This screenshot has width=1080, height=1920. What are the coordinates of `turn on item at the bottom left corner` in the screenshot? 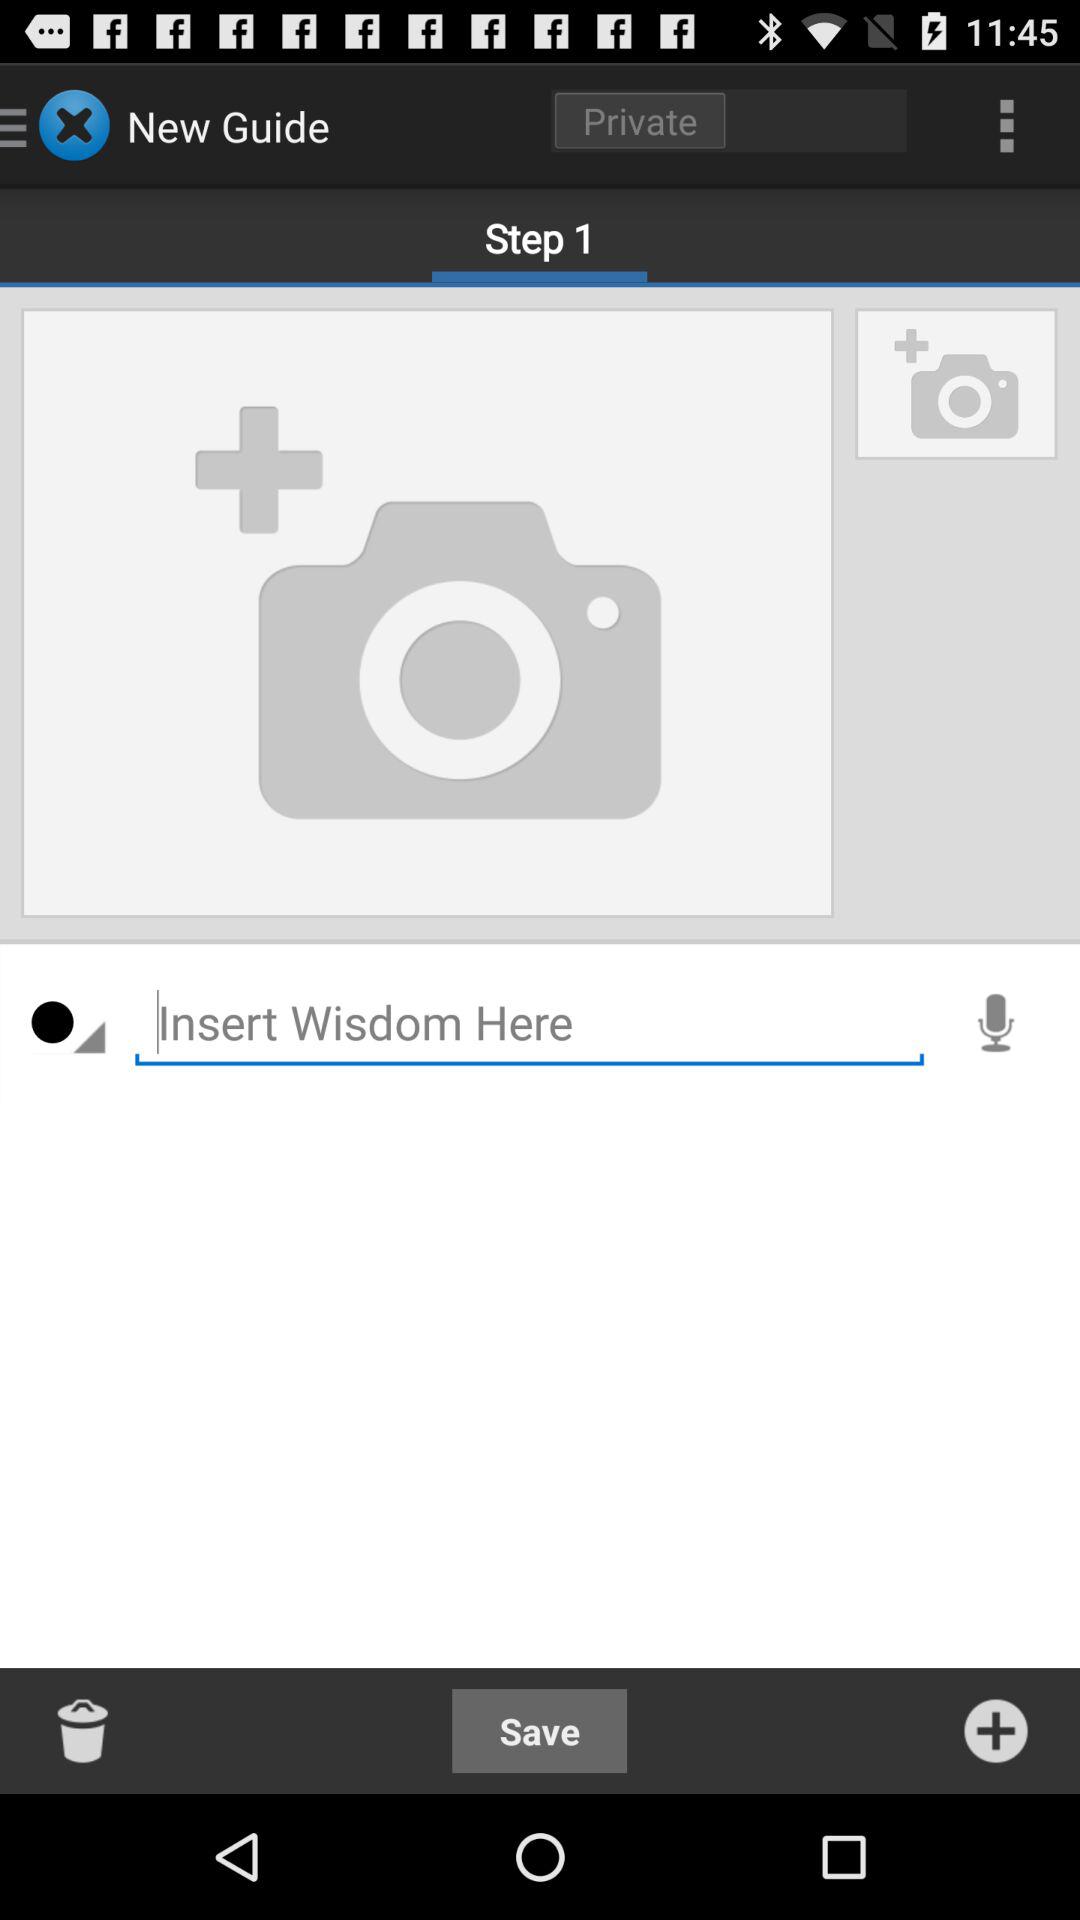 It's located at (84, 1730).